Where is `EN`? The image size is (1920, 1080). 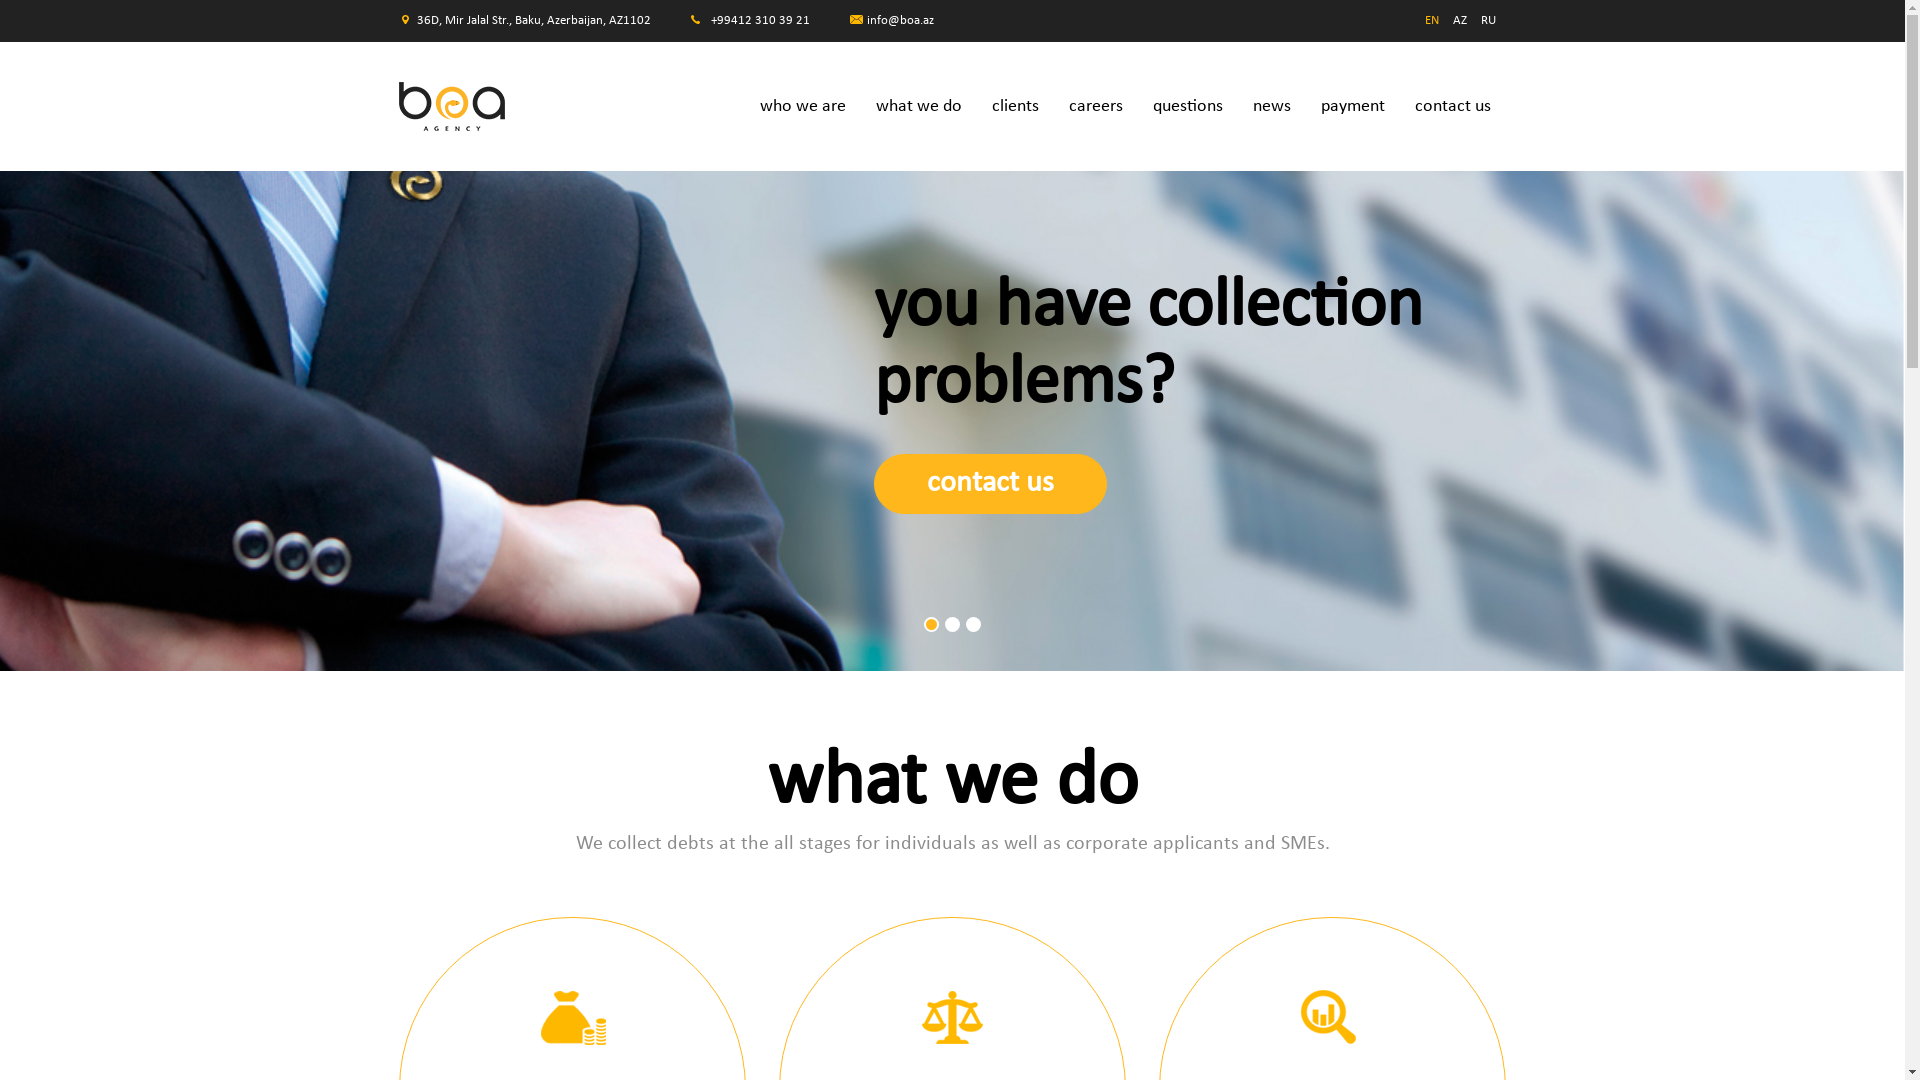 EN is located at coordinates (1432, 21).